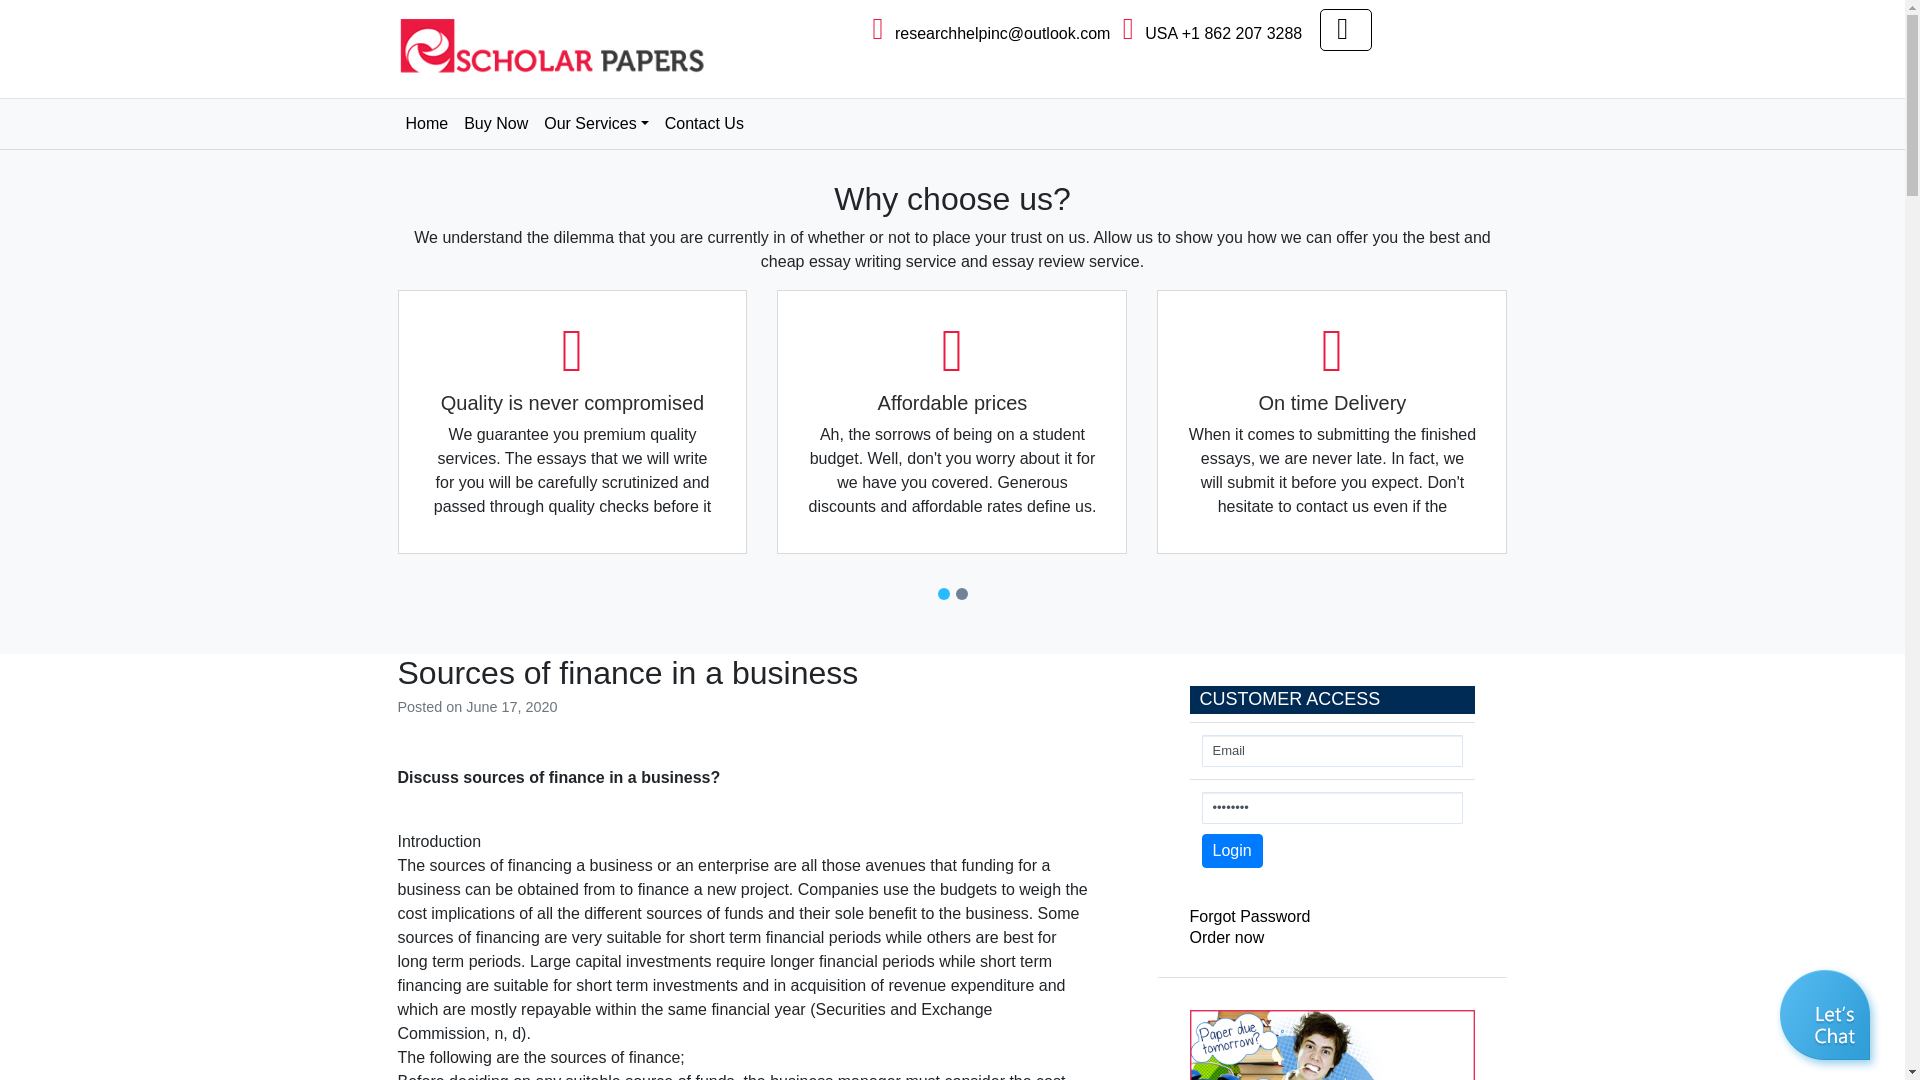 The width and height of the screenshot is (1920, 1080). What do you see at coordinates (480, 98) in the screenshot?
I see `Scholar Papers` at bounding box center [480, 98].